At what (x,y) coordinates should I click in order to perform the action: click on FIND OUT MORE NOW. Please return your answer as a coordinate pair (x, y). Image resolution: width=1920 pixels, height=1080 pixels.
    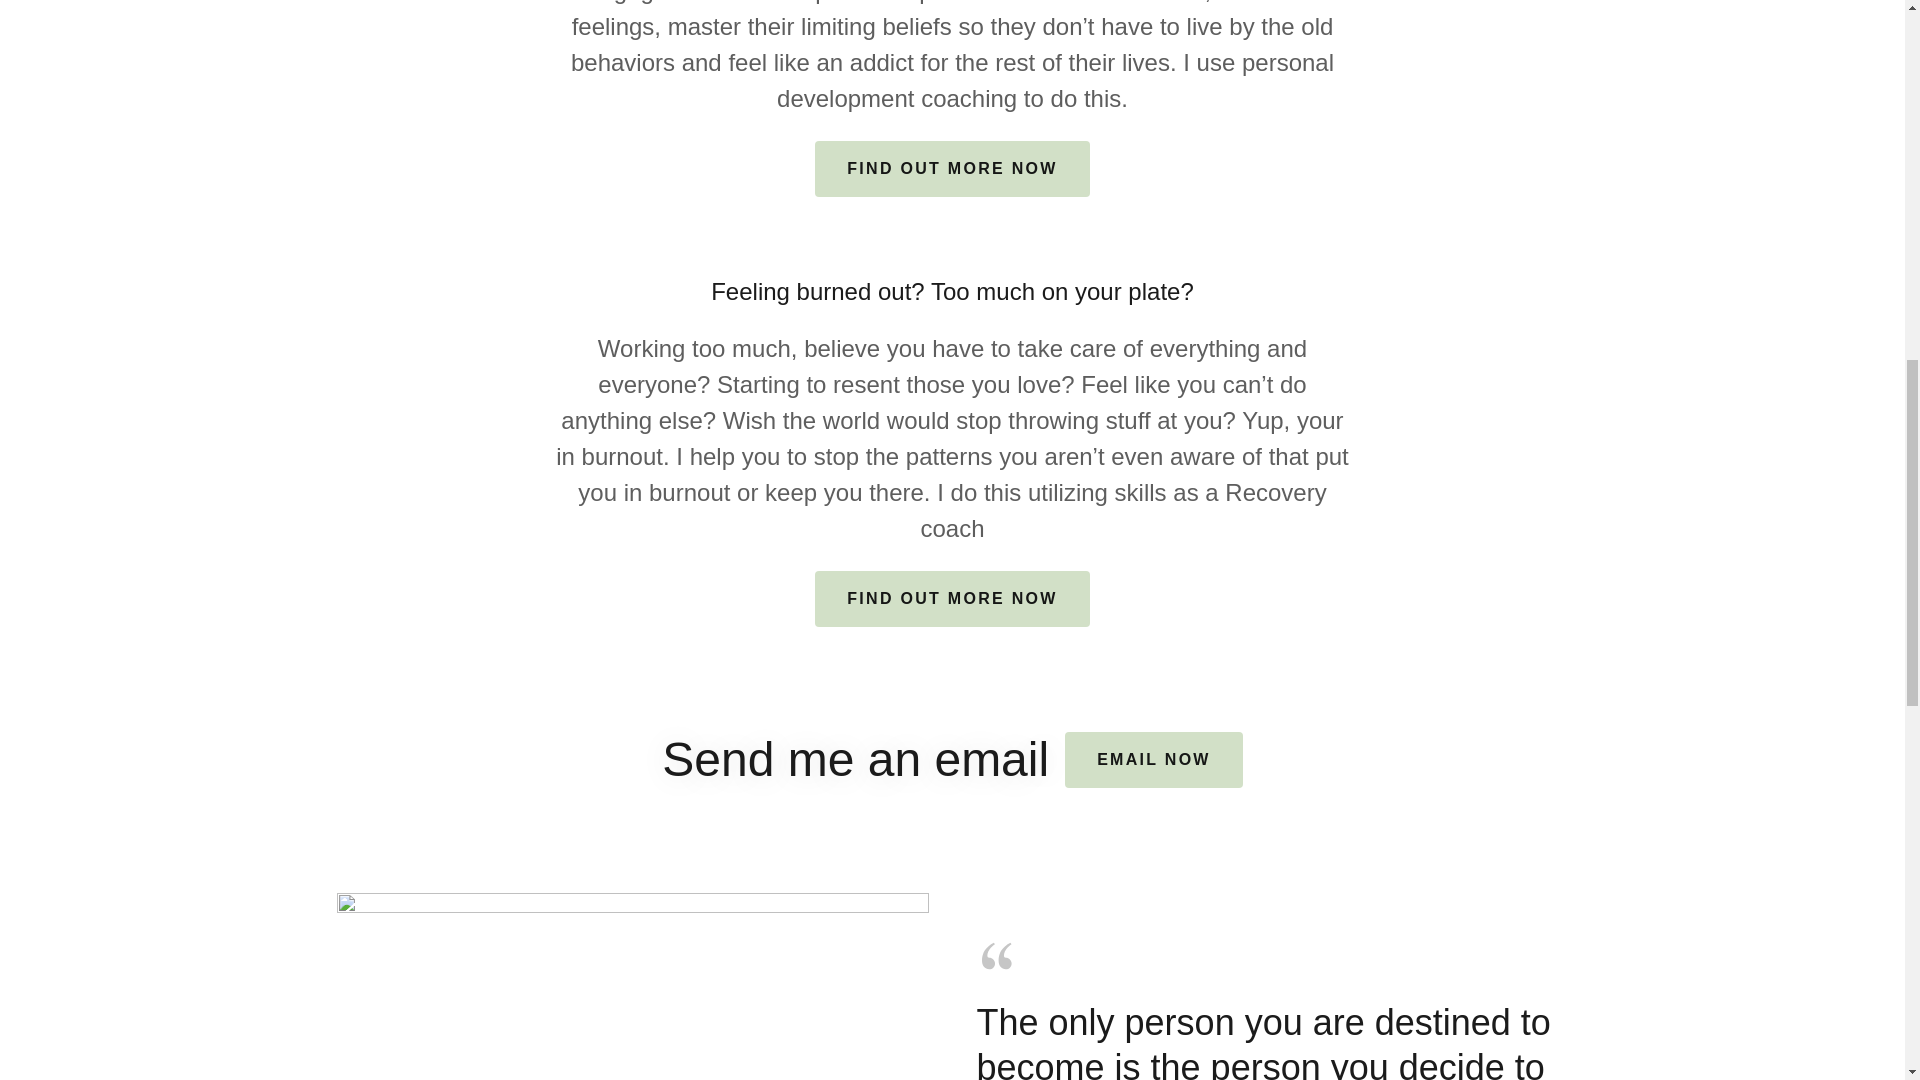
    Looking at the image, I should click on (951, 168).